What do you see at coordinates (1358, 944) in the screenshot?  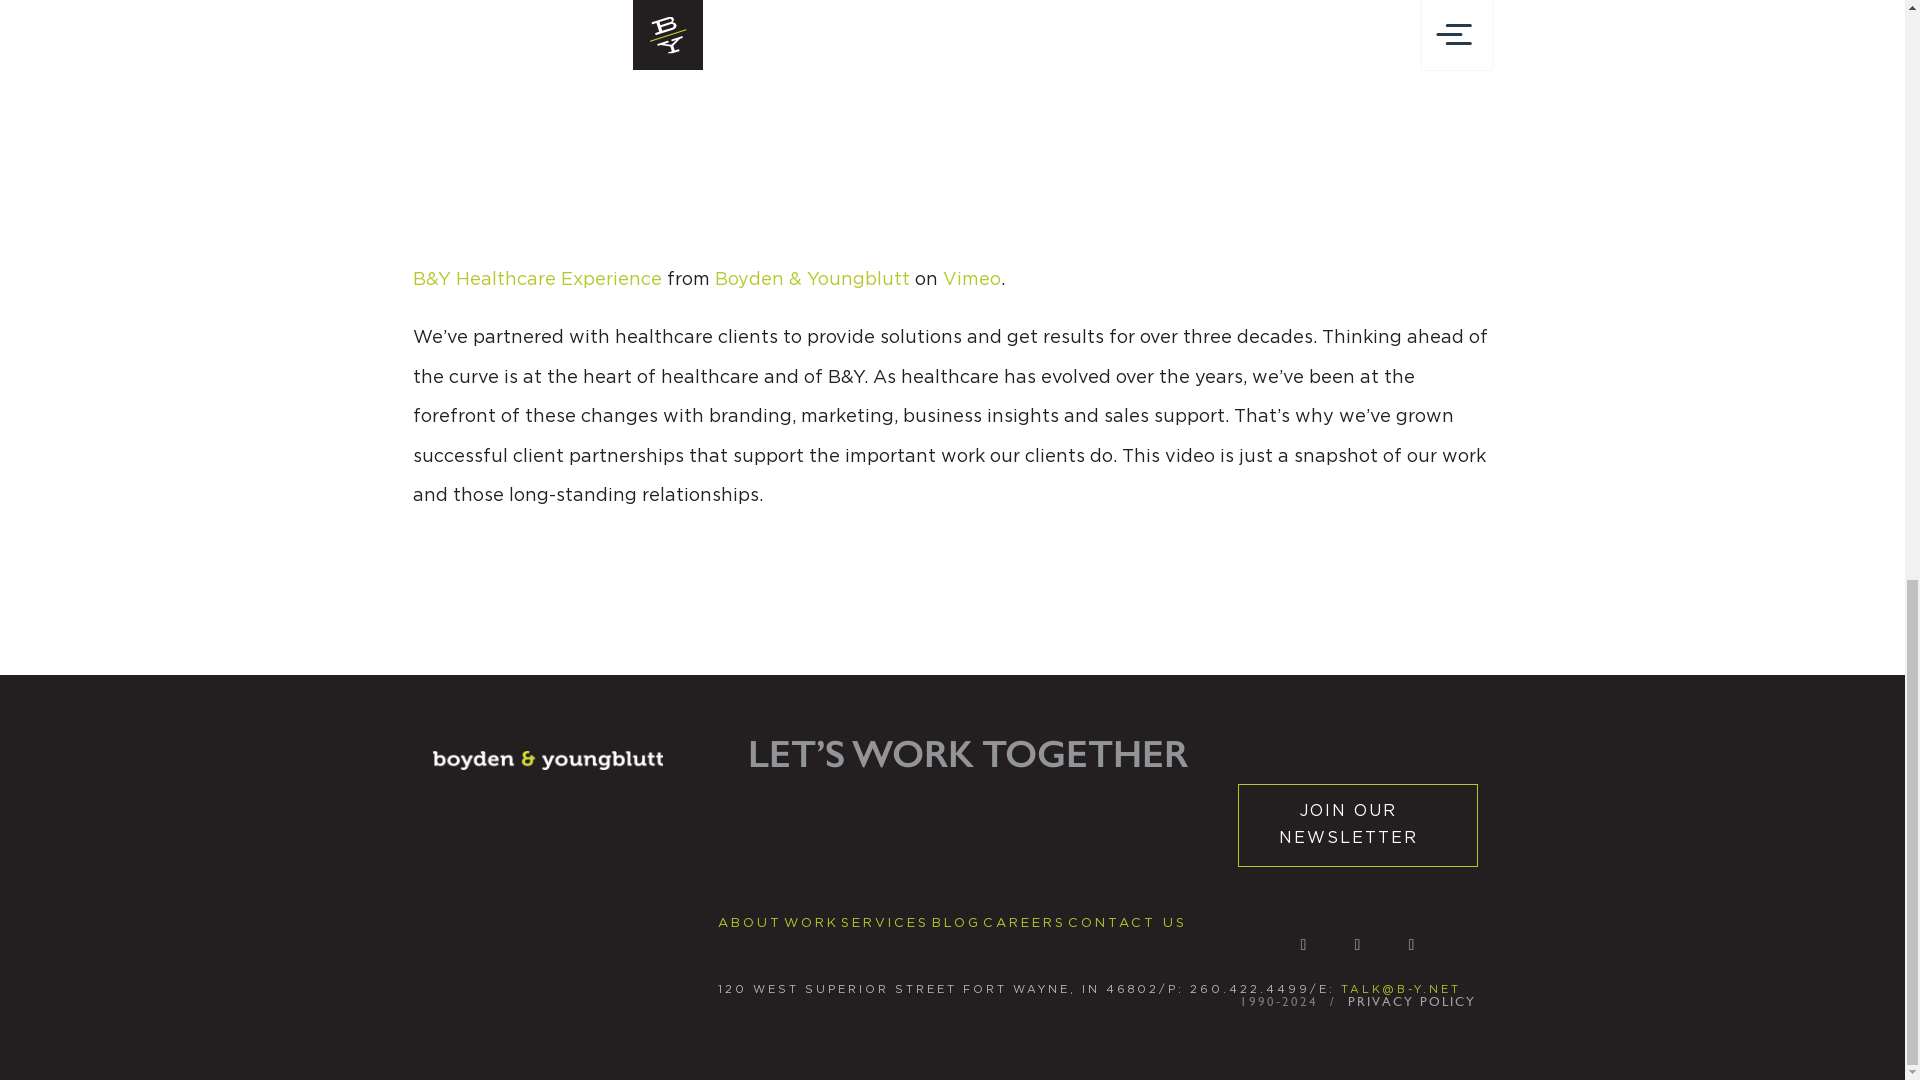 I see `Follow on Instagram` at bounding box center [1358, 944].